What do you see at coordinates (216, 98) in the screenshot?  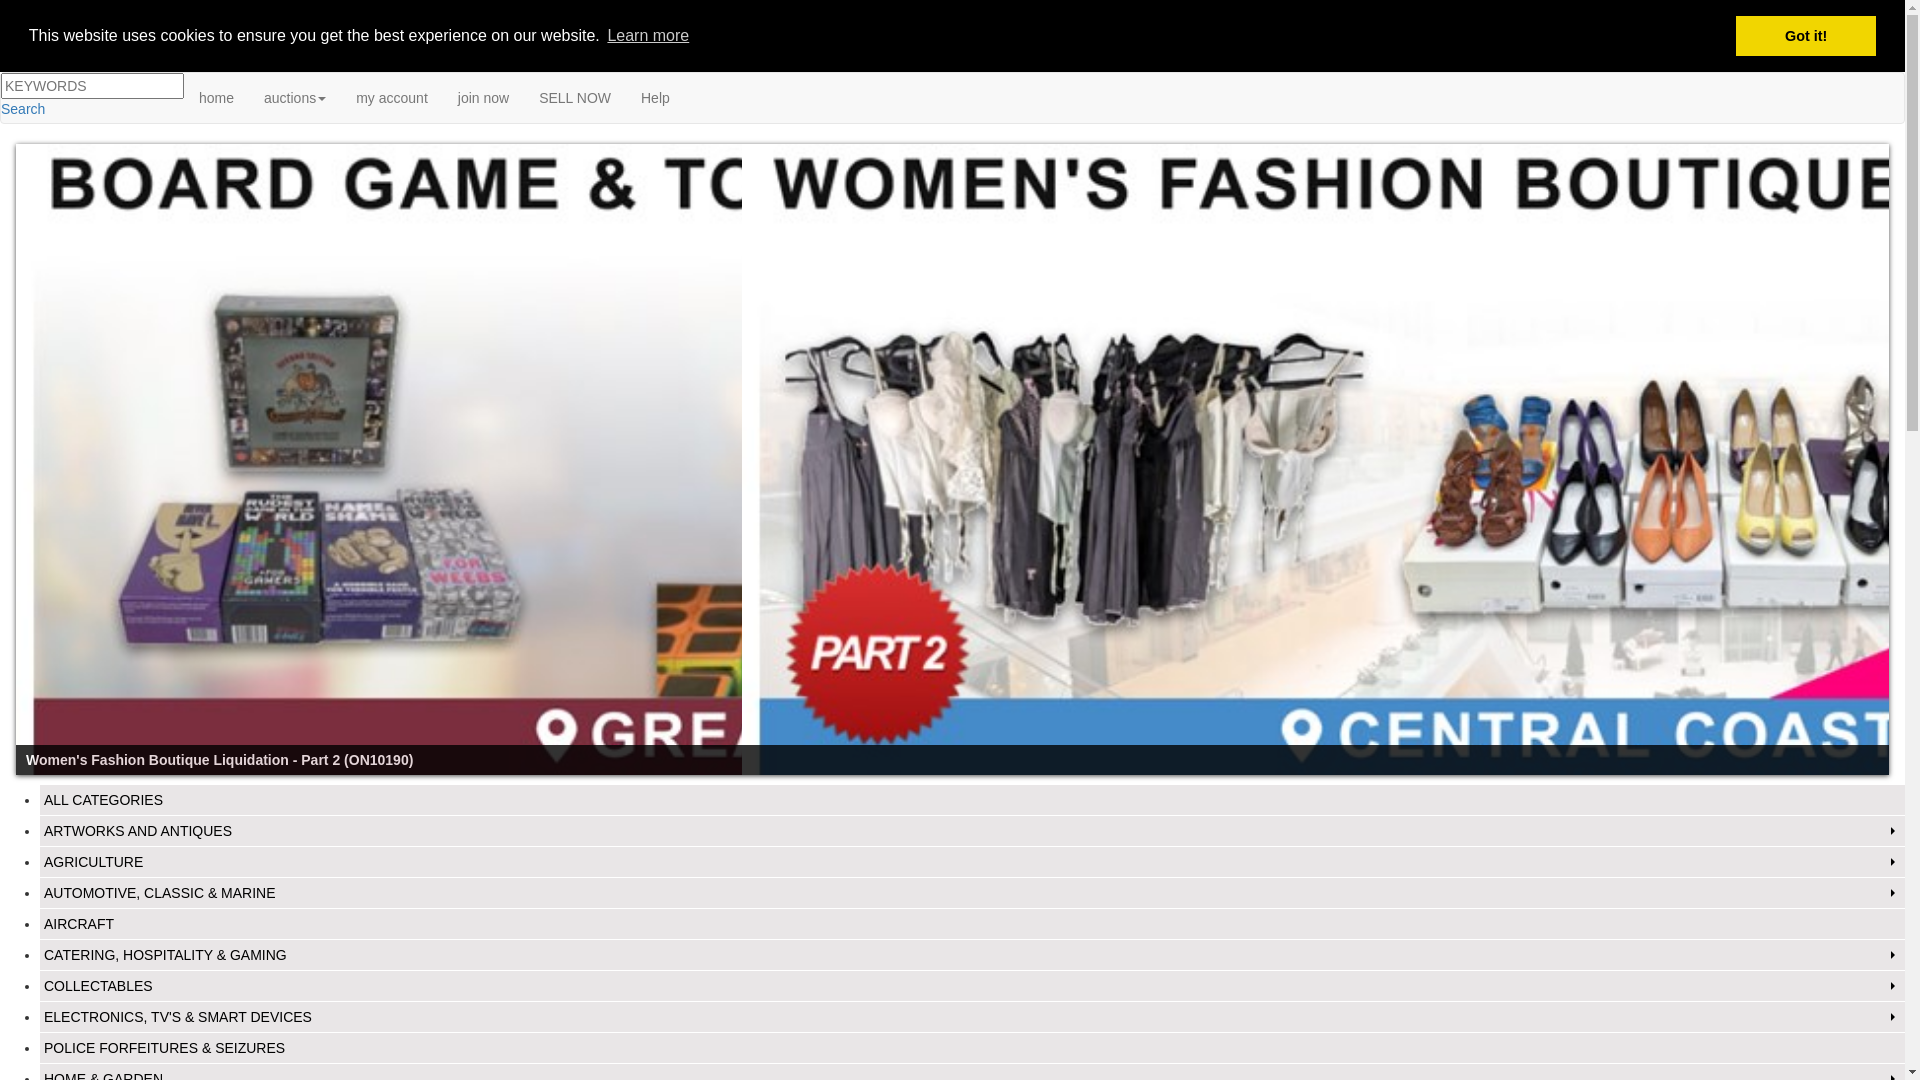 I see `home` at bounding box center [216, 98].